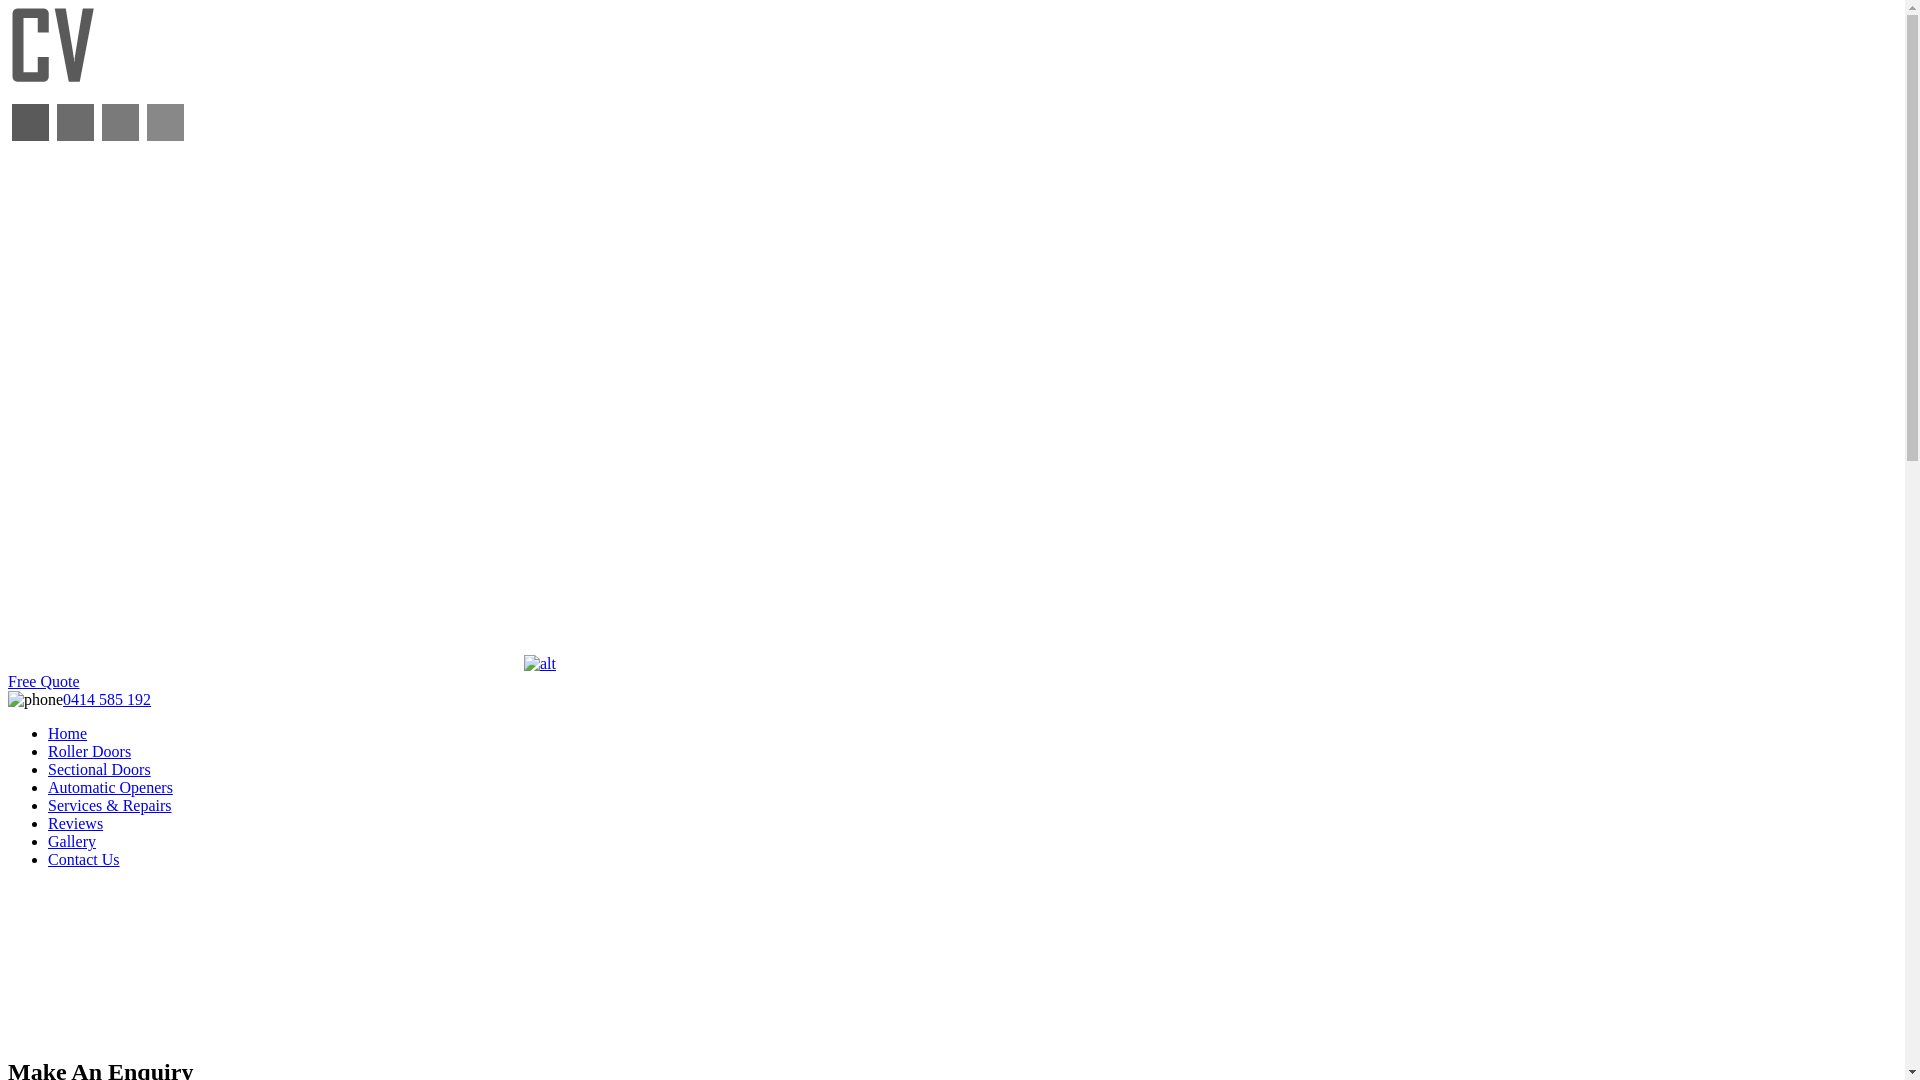  What do you see at coordinates (107, 700) in the screenshot?
I see `0414 585 192` at bounding box center [107, 700].